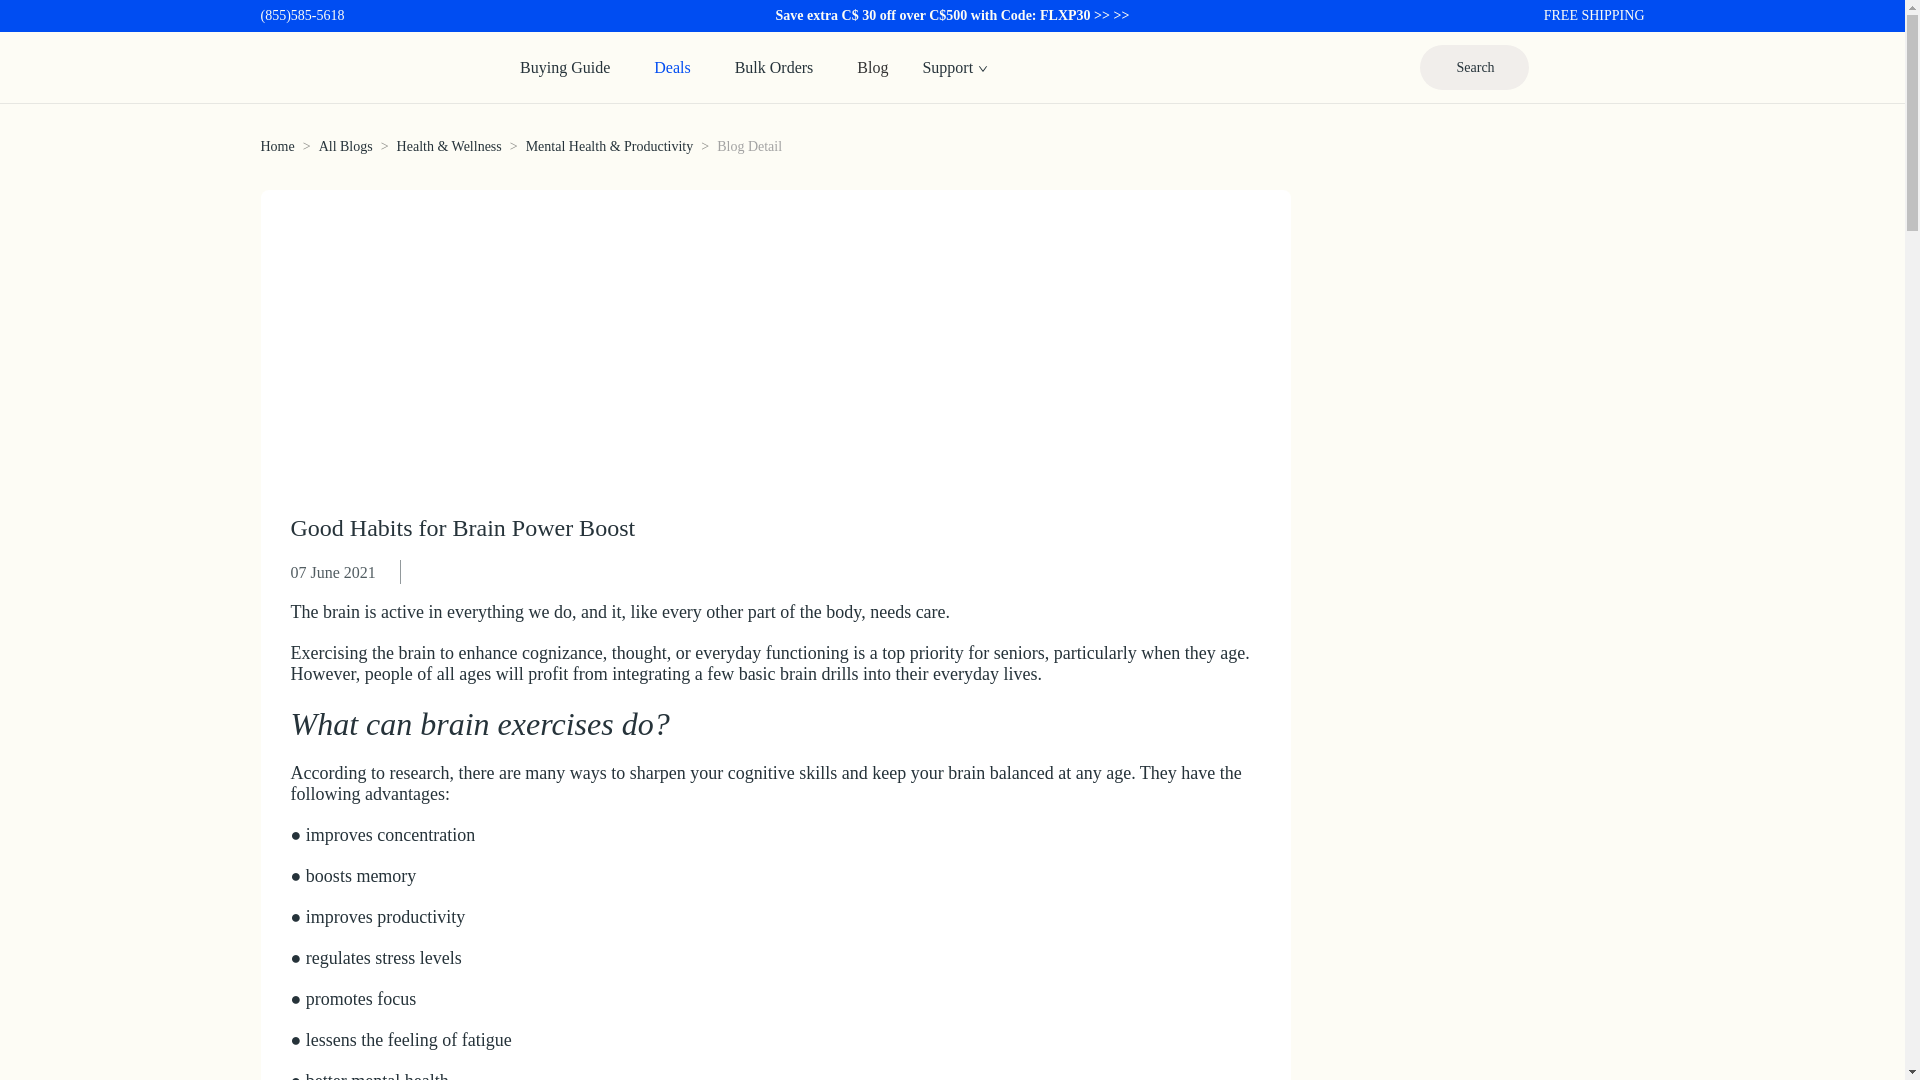 The height and width of the screenshot is (1080, 1920). What do you see at coordinates (672, 66) in the screenshot?
I see `Deals` at bounding box center [672, 66].